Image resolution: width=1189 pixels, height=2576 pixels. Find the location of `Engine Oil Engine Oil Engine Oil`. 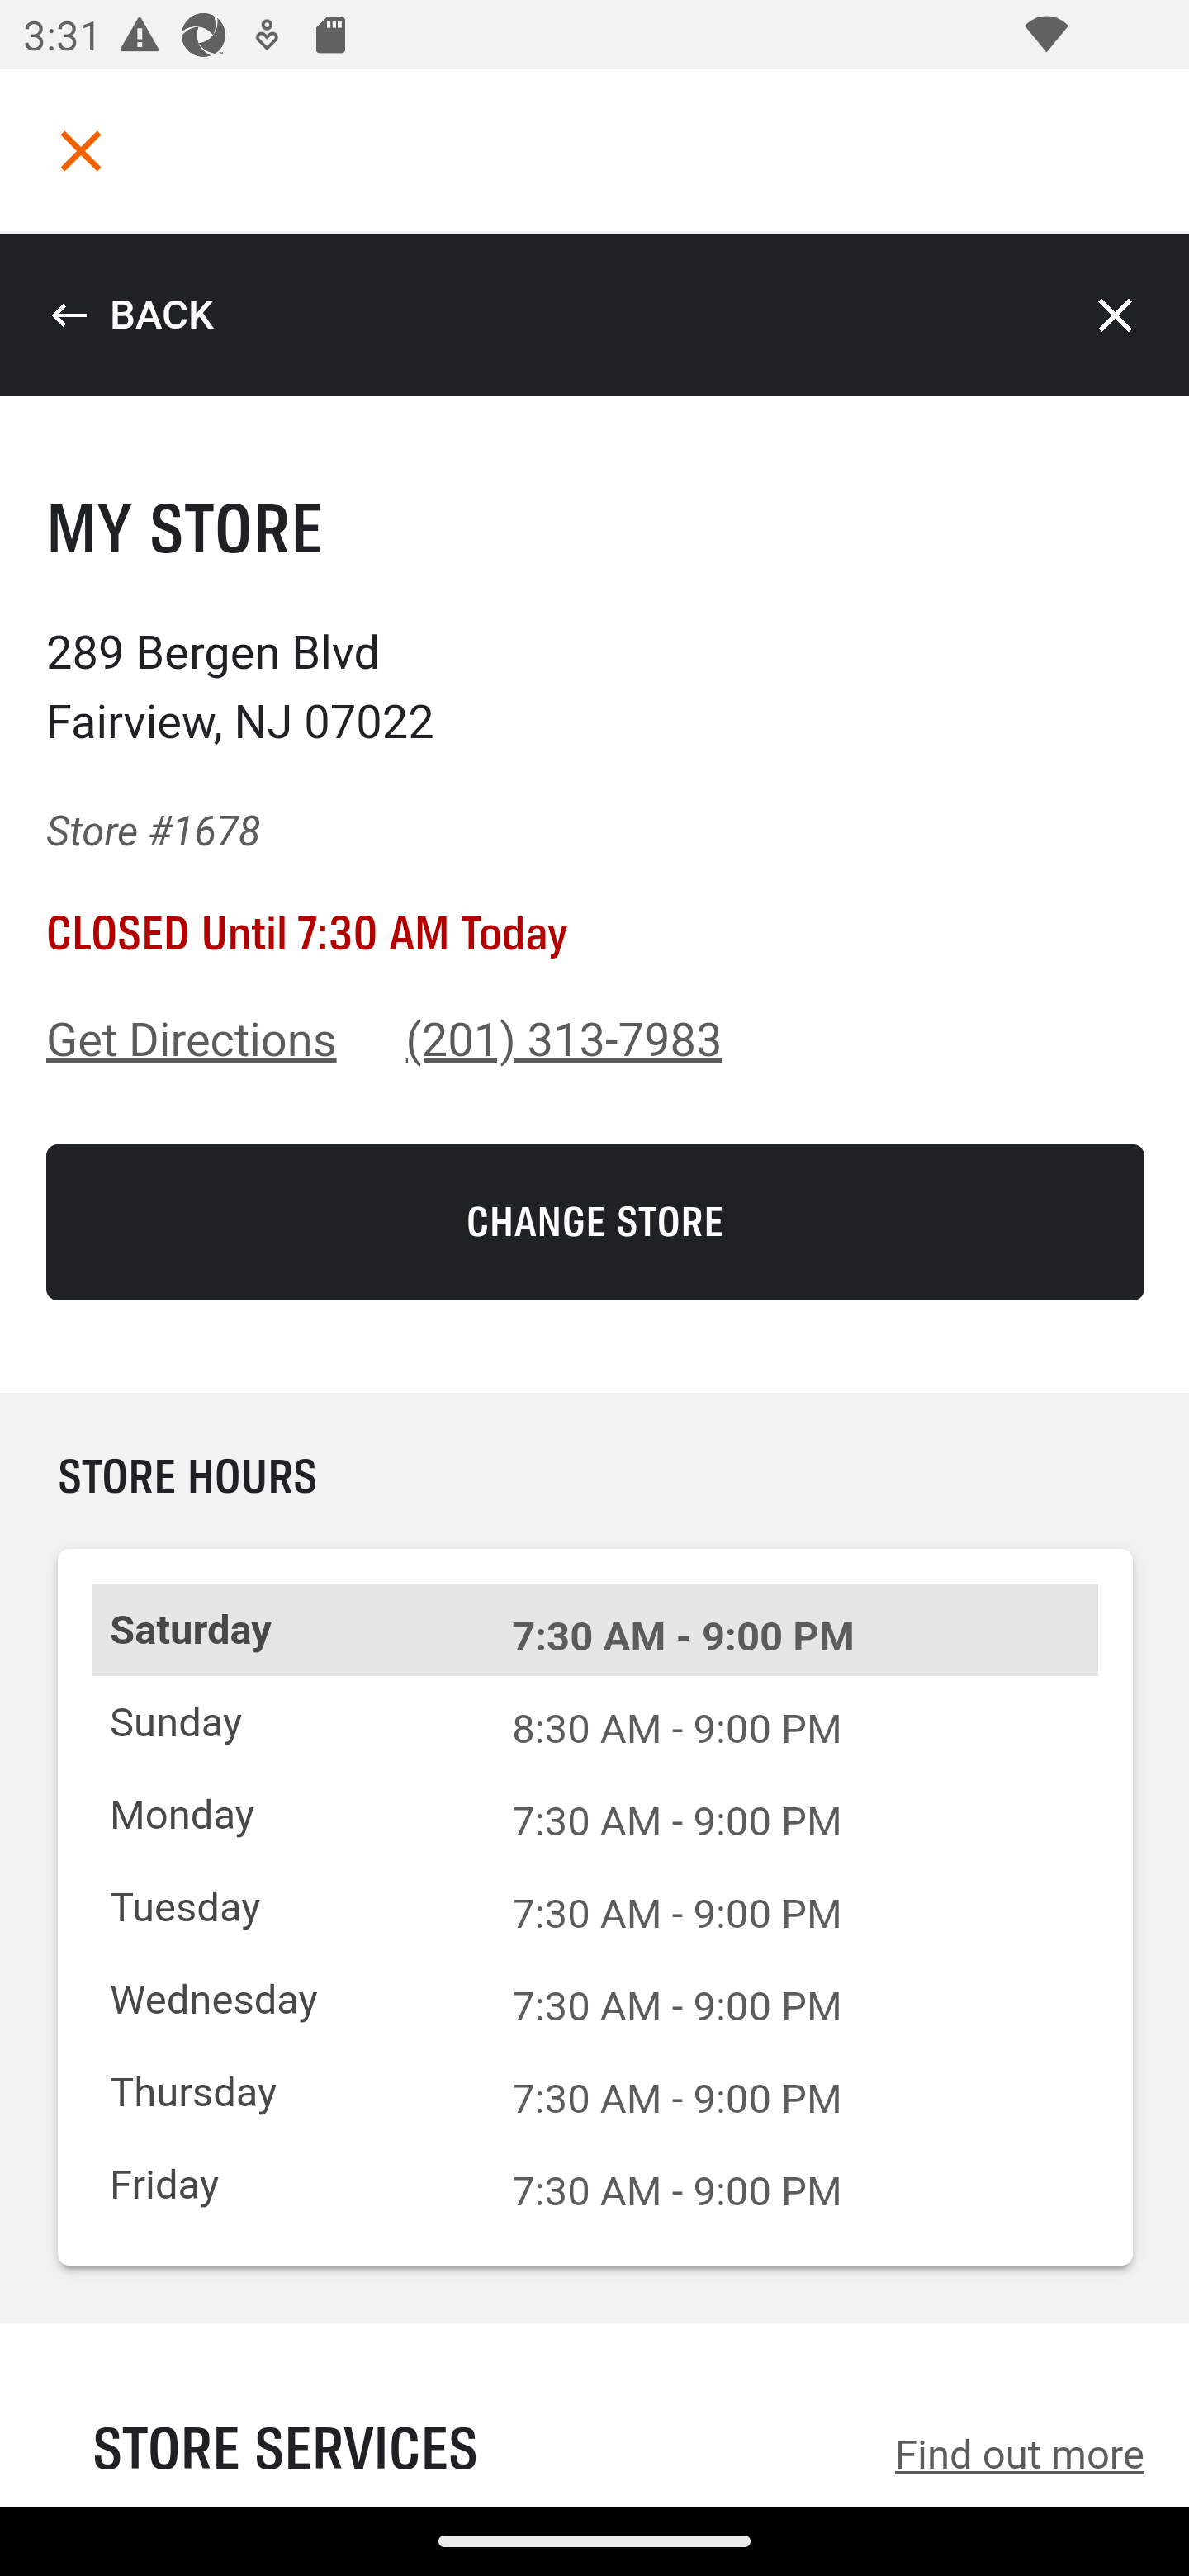

Engine Oil Engine Oil Engine Oil is located at coordinates (594, 857).